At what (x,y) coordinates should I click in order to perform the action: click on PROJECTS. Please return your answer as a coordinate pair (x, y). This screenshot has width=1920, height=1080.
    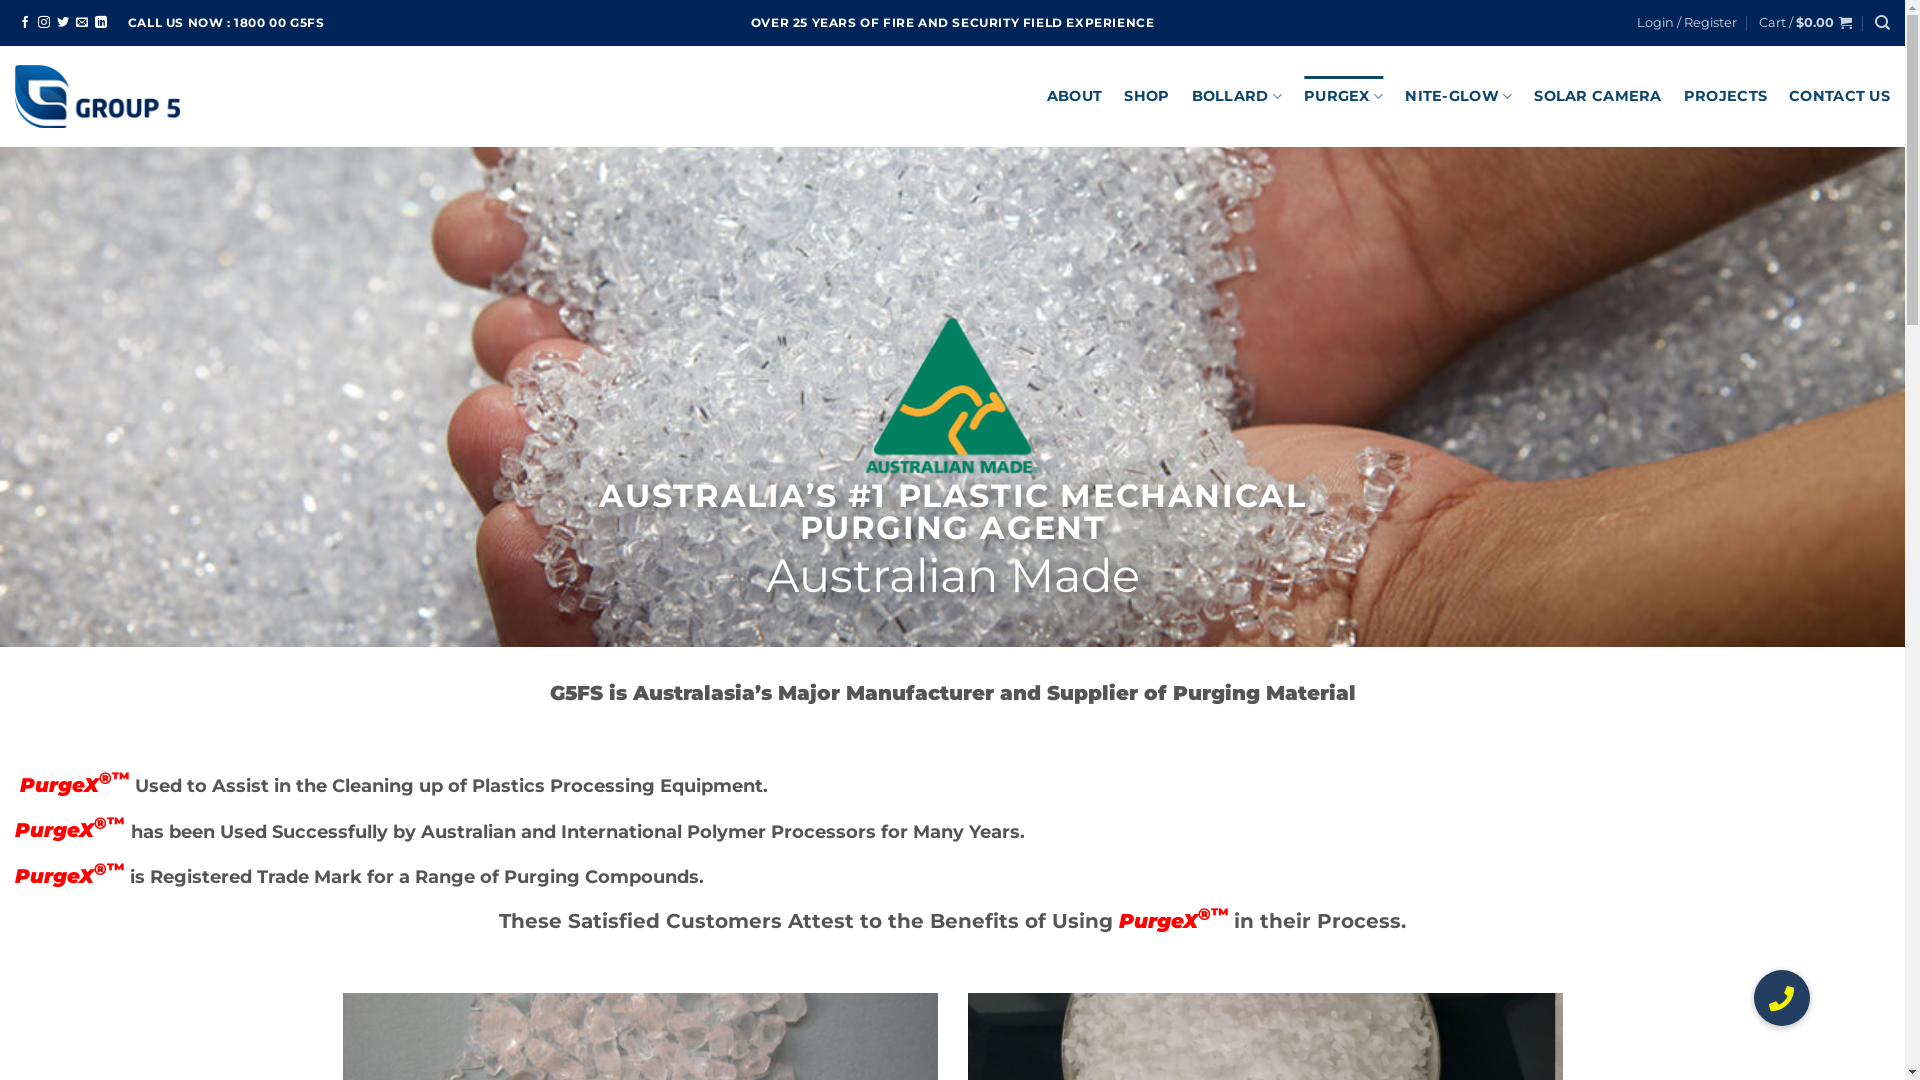
    Looking at the image, I should click on (1726, 96).